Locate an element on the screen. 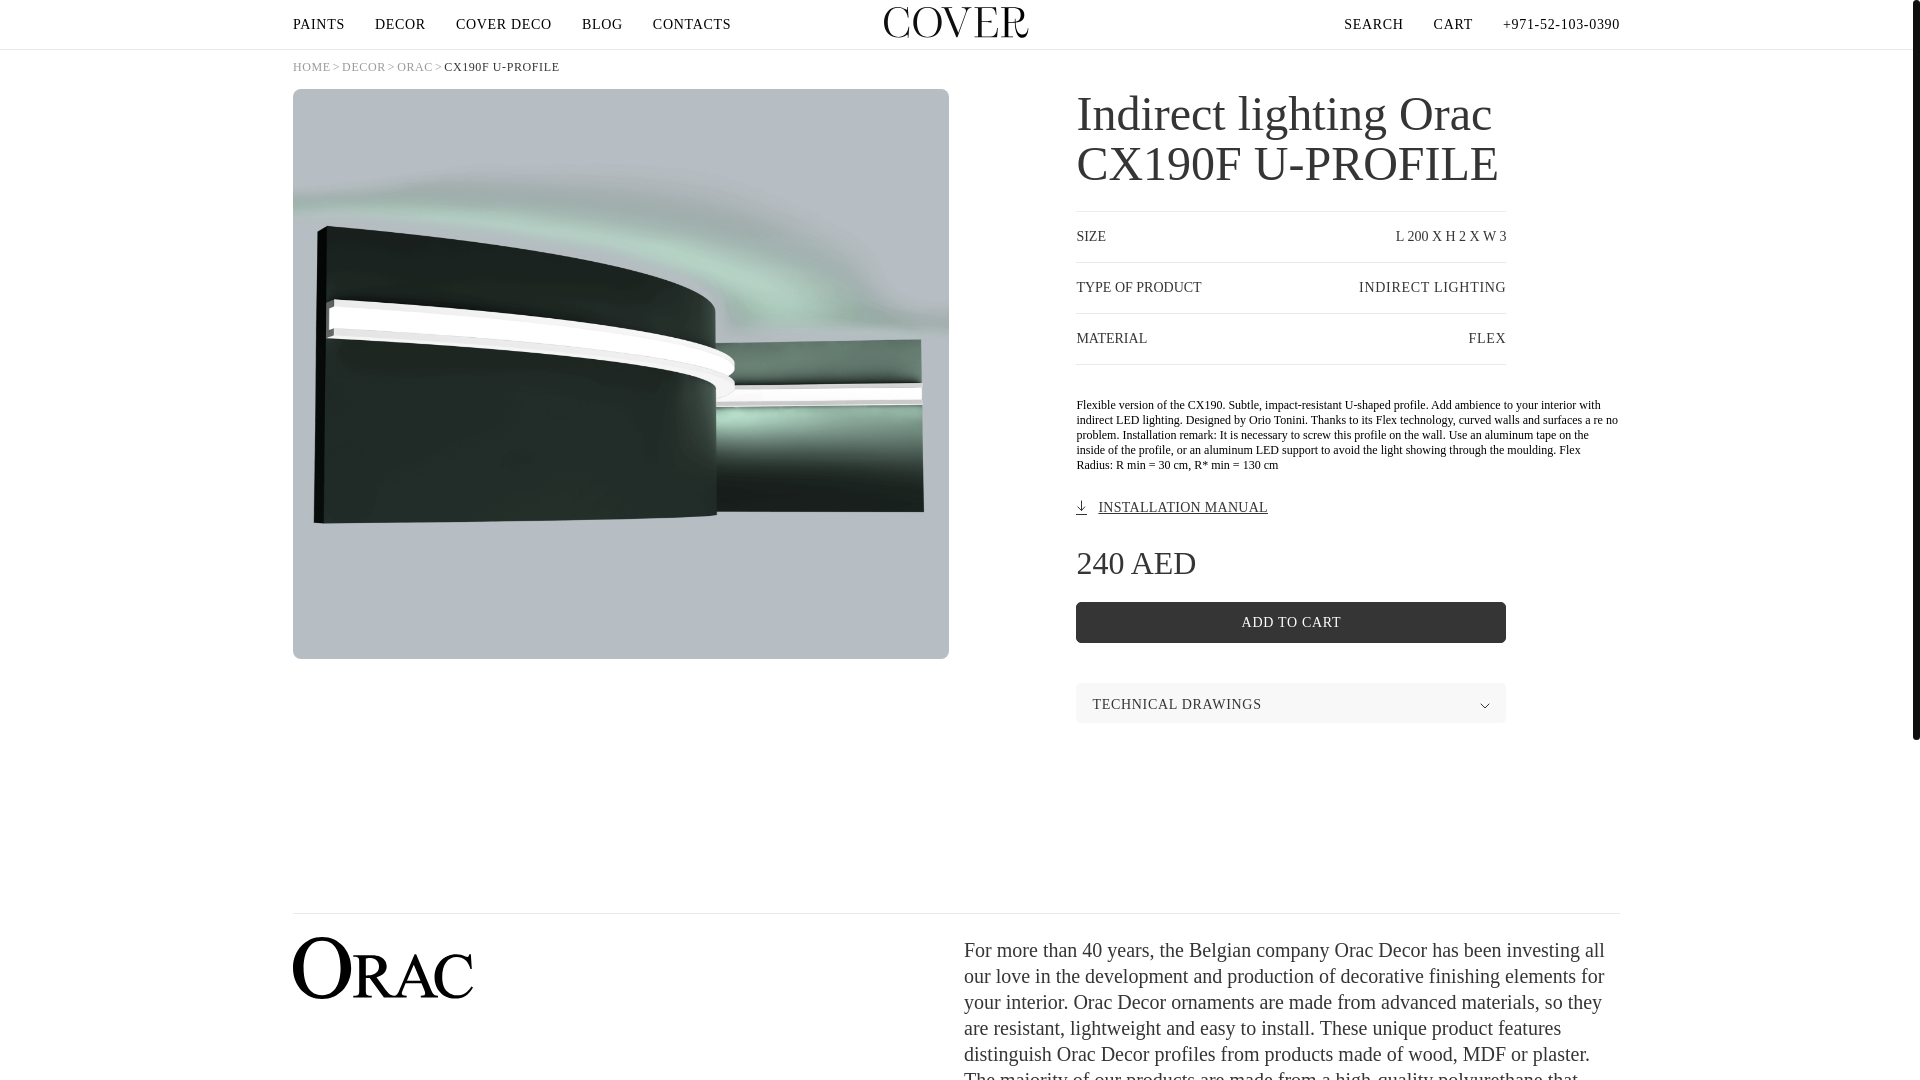 The height and width of the screenshot is (1080, 1920). HOME is located at coordinates (312, 67).